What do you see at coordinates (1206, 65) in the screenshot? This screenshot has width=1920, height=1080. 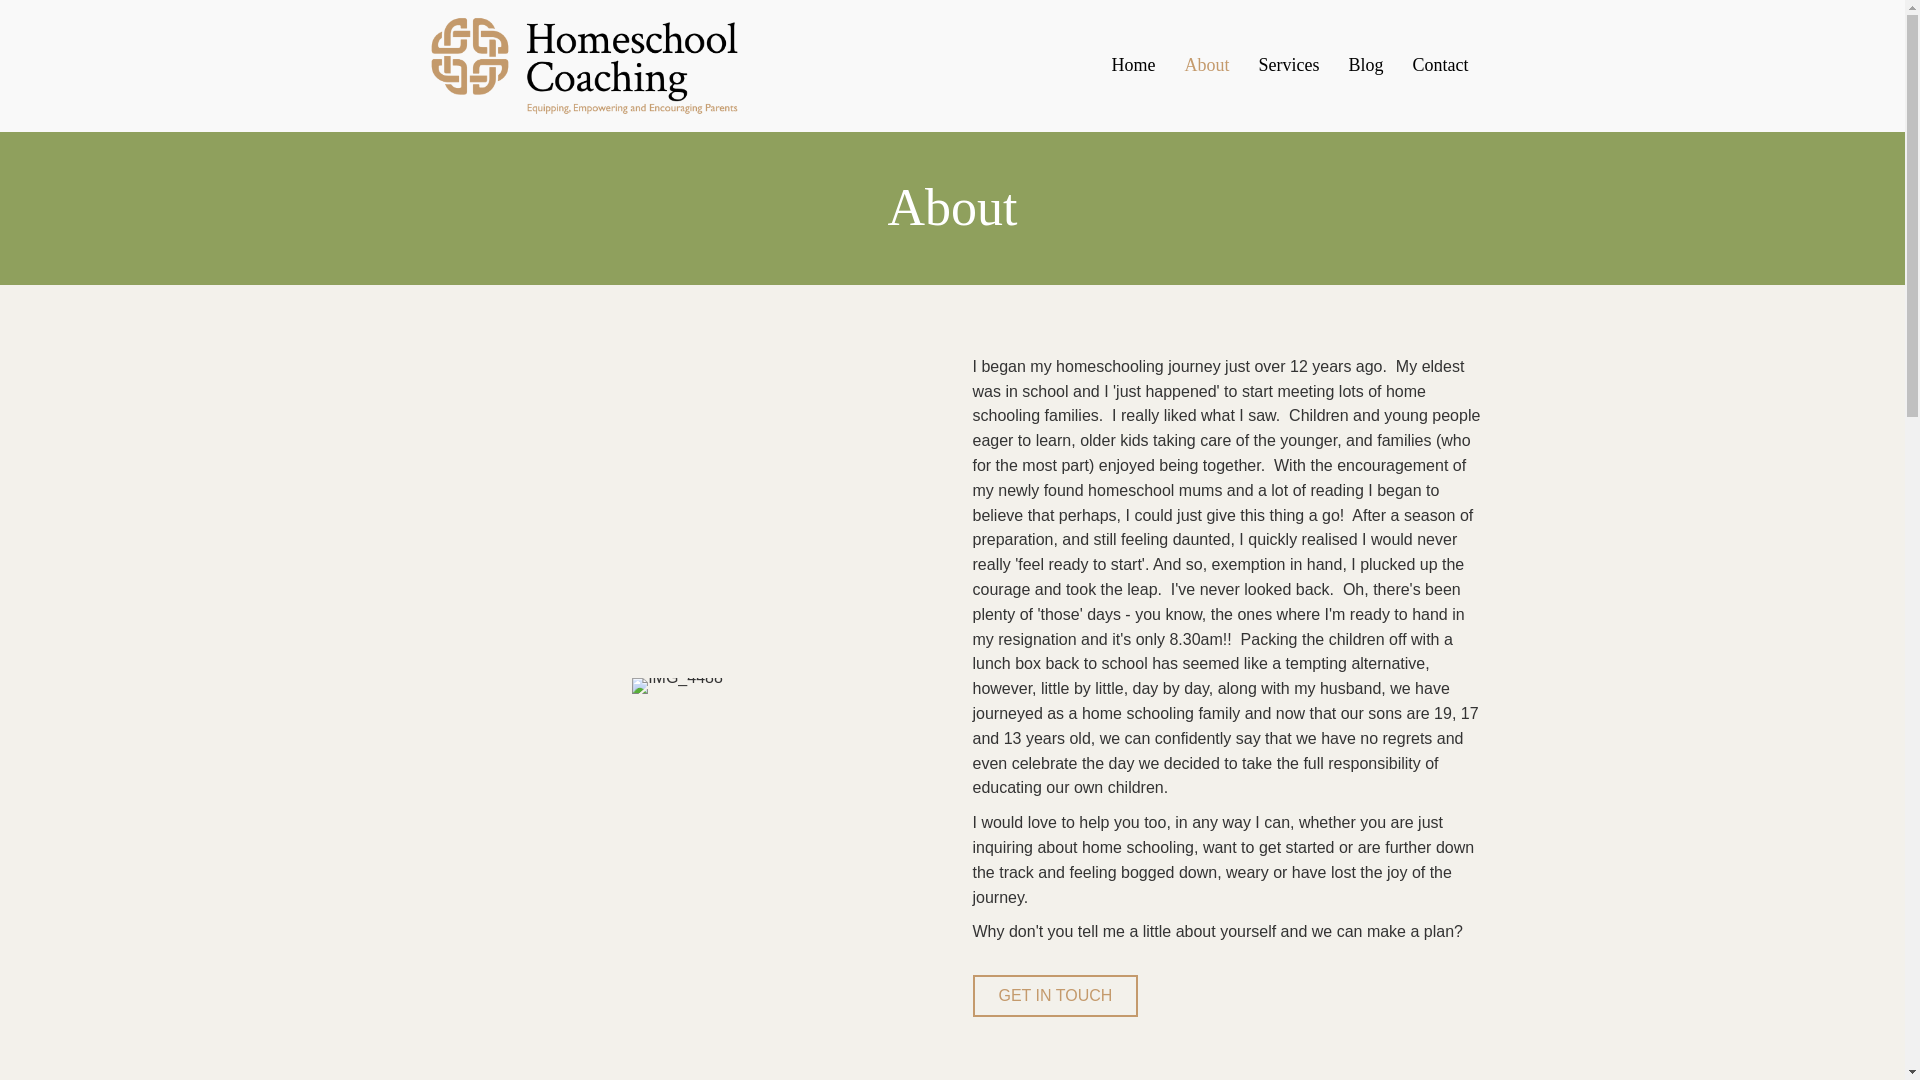 I see `About` at bounding box center [1206, 65].